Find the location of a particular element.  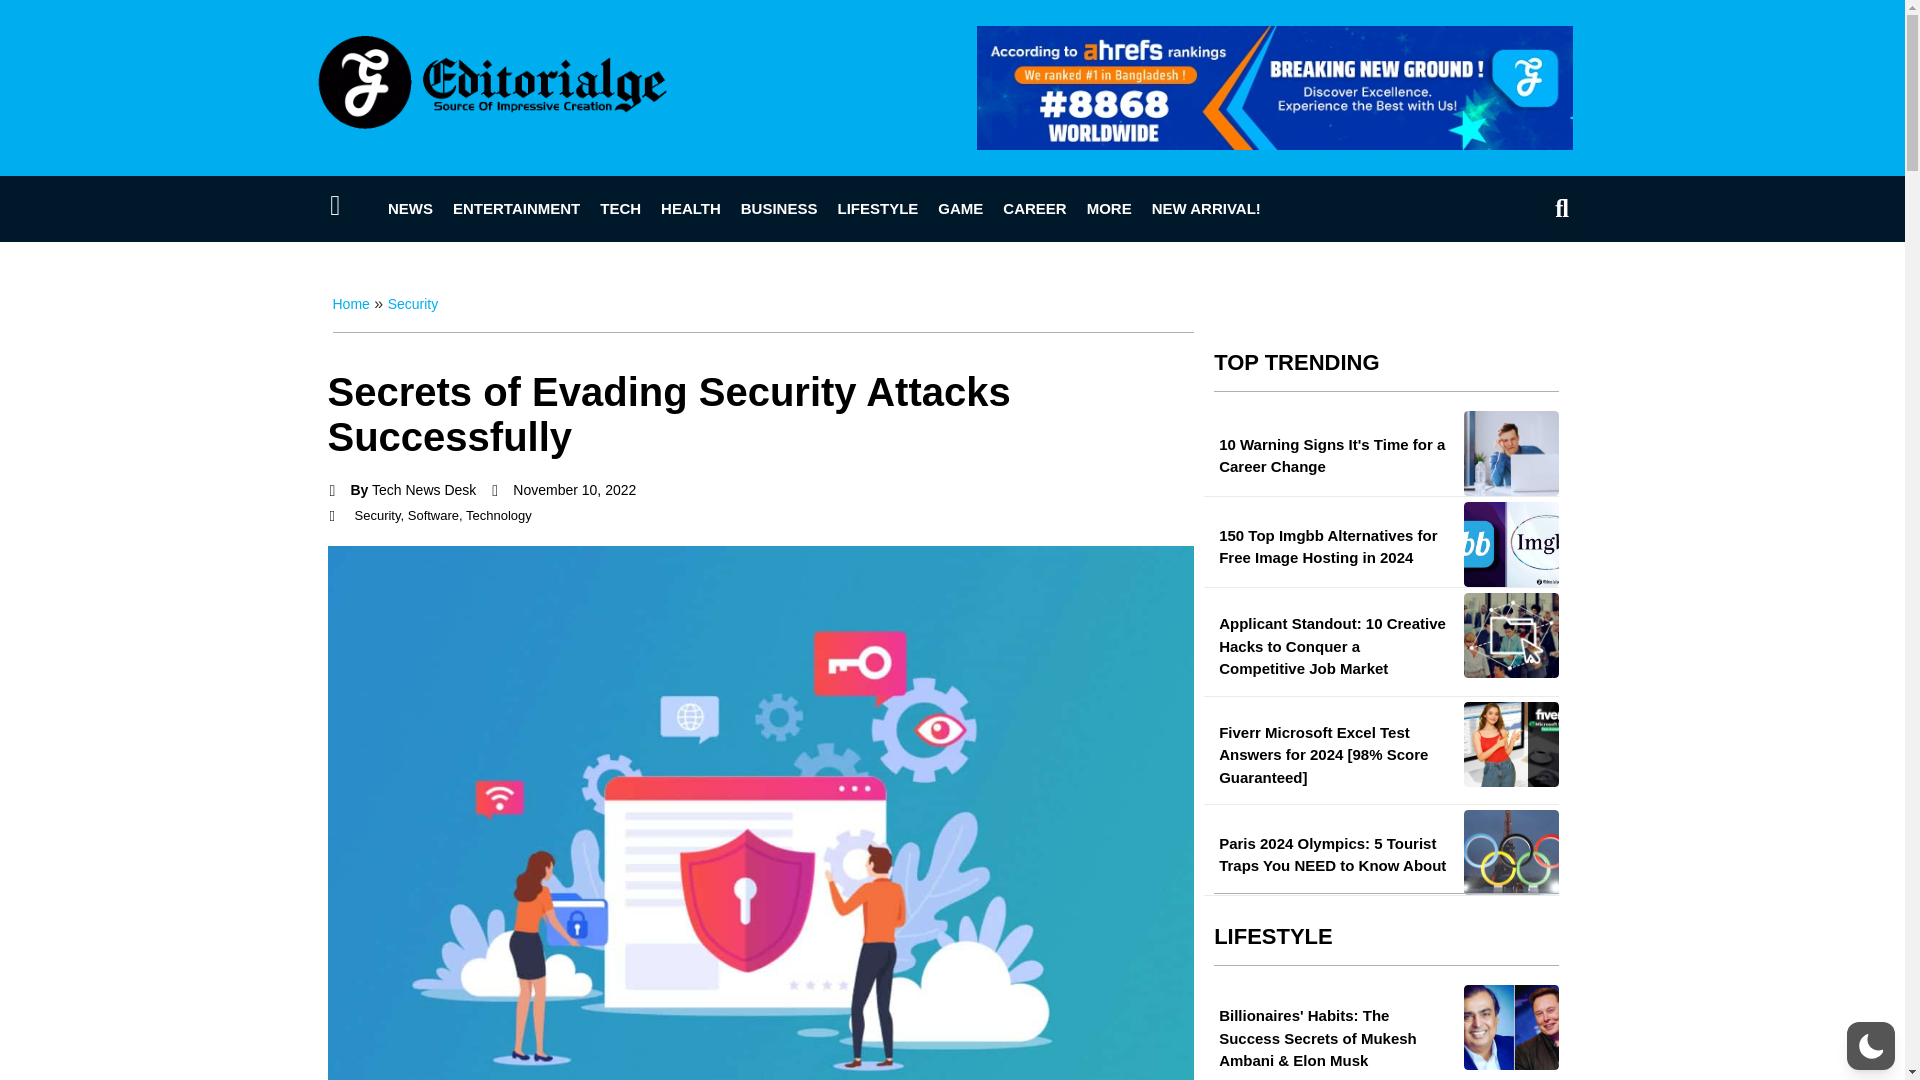

BUSINESS is located at coordinates (779, 208).